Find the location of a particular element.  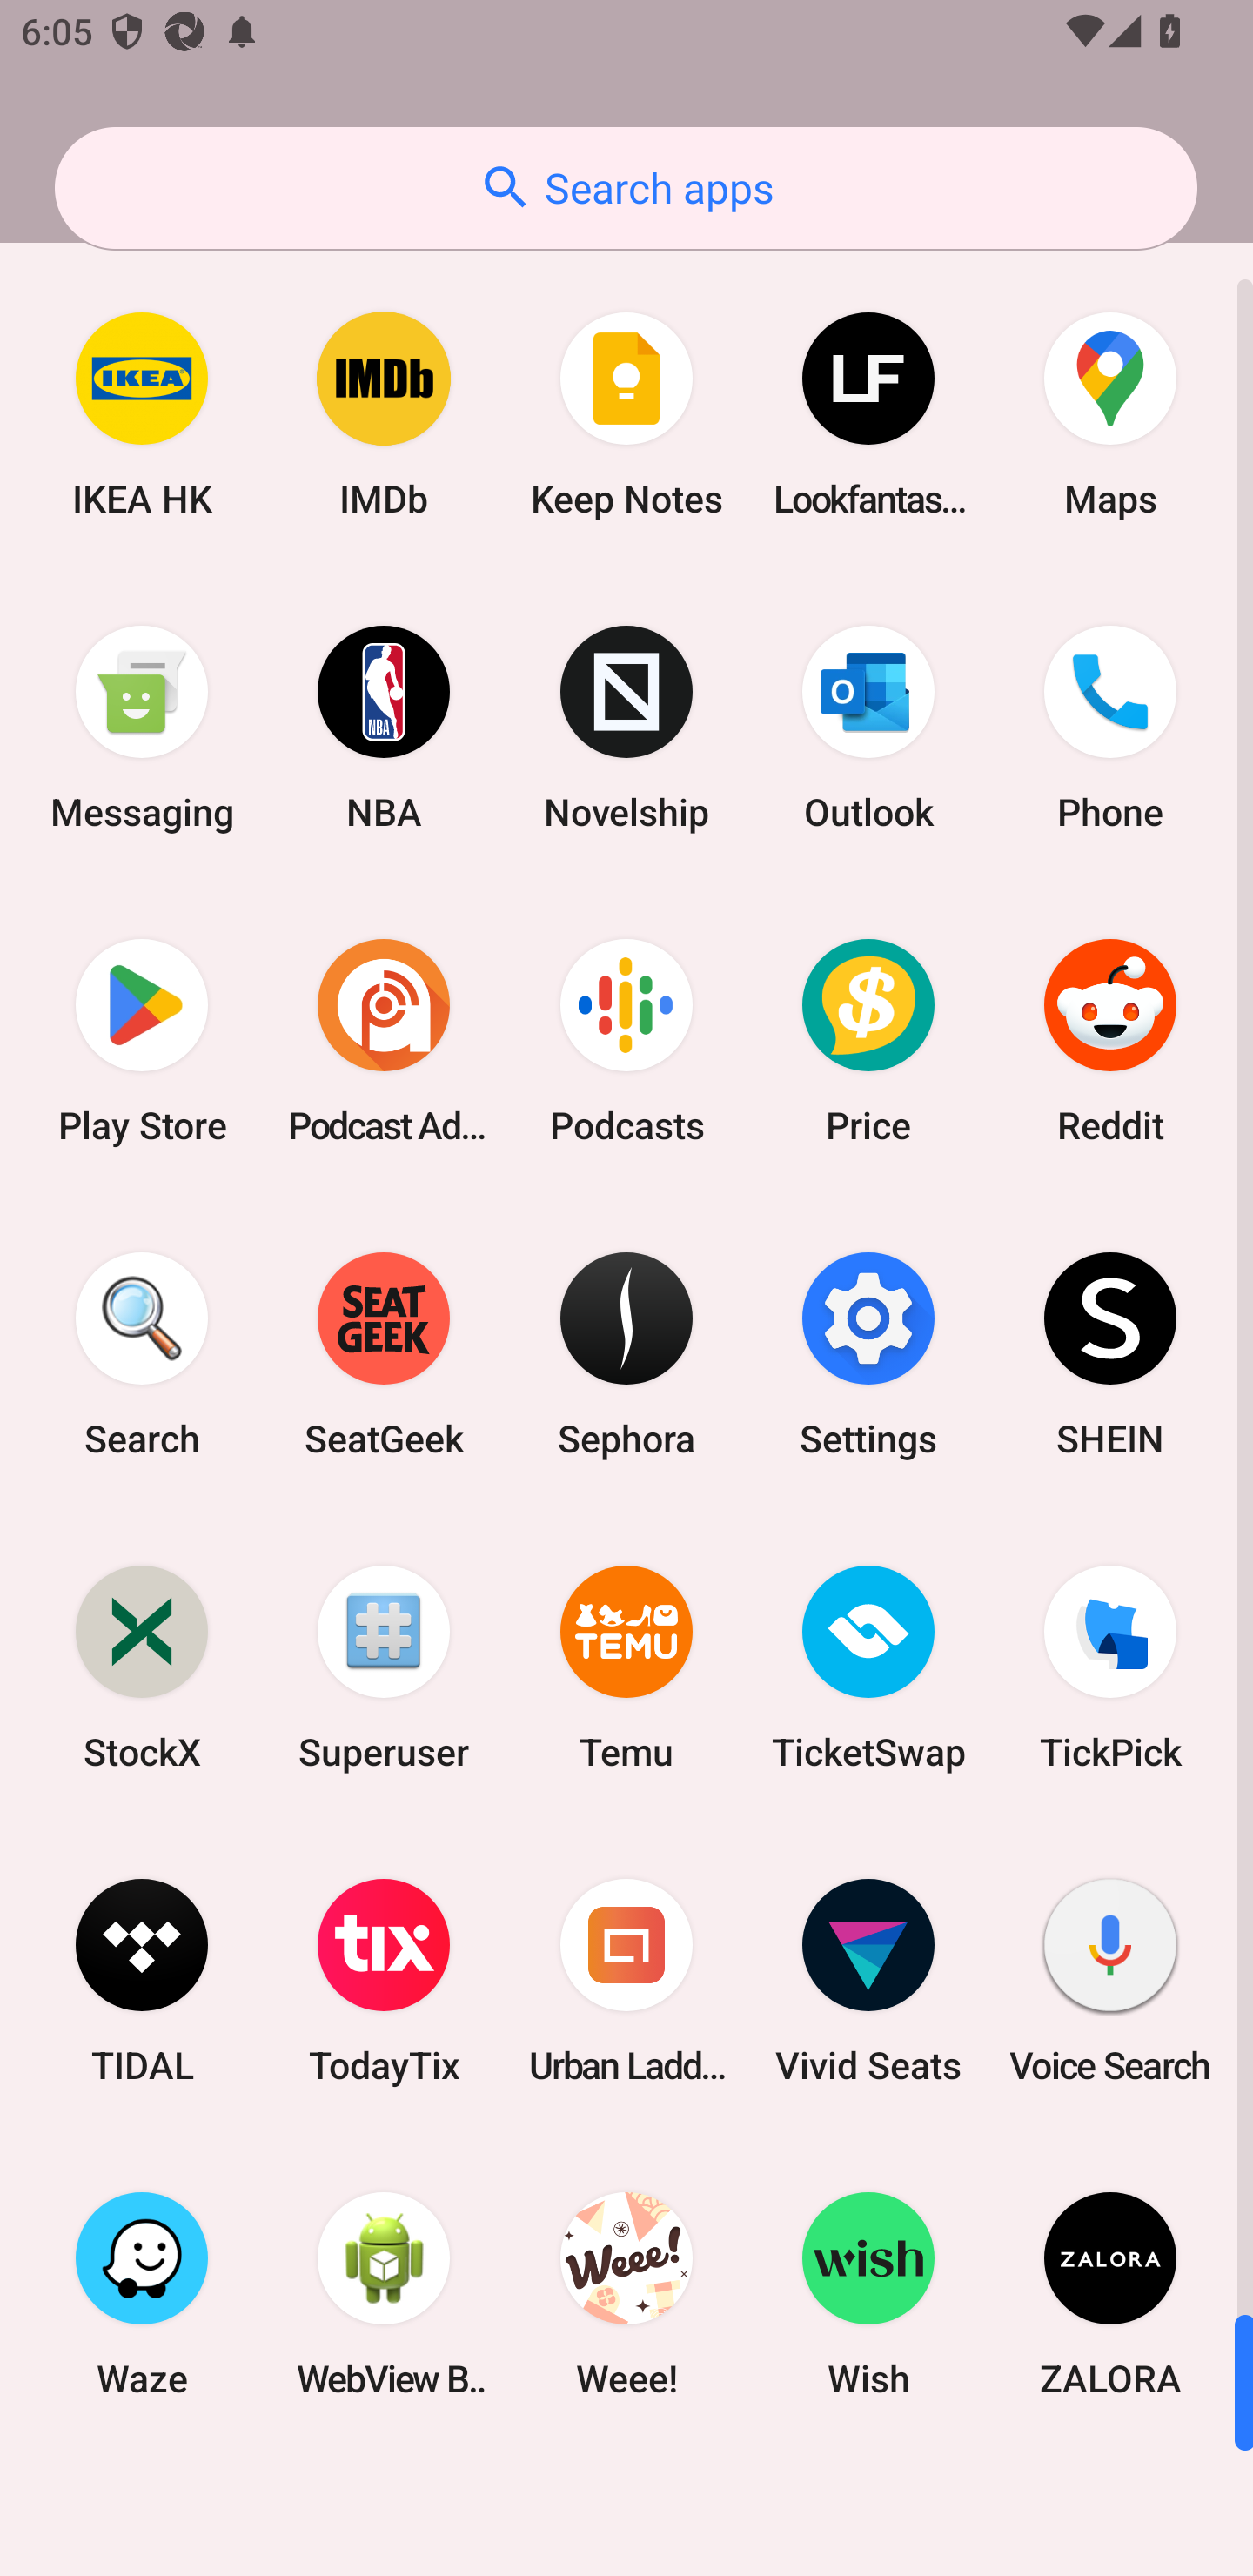

TIDAL is located at coordinates (142, 1981).